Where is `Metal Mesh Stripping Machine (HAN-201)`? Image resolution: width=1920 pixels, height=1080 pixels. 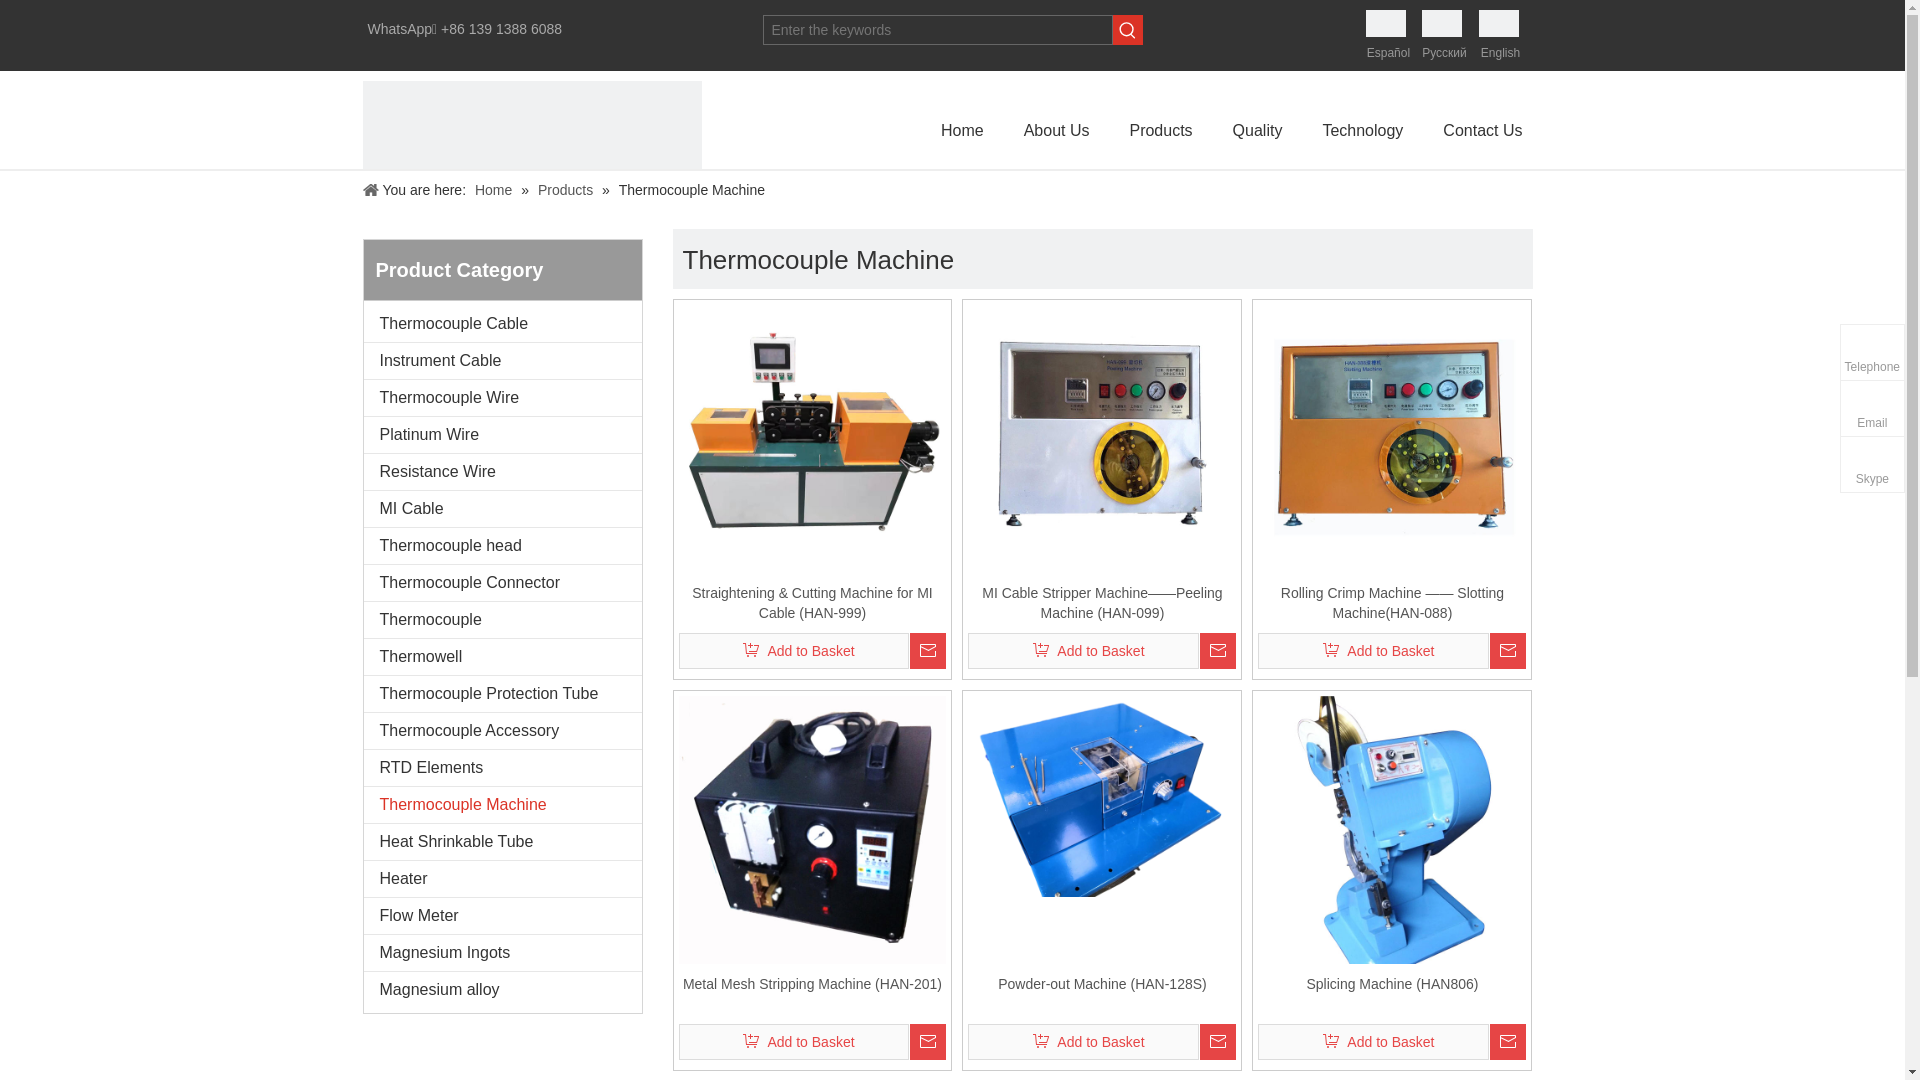
Metal Mesh Stripping Machine (HAN-201) is located at coordinates (812, 994).